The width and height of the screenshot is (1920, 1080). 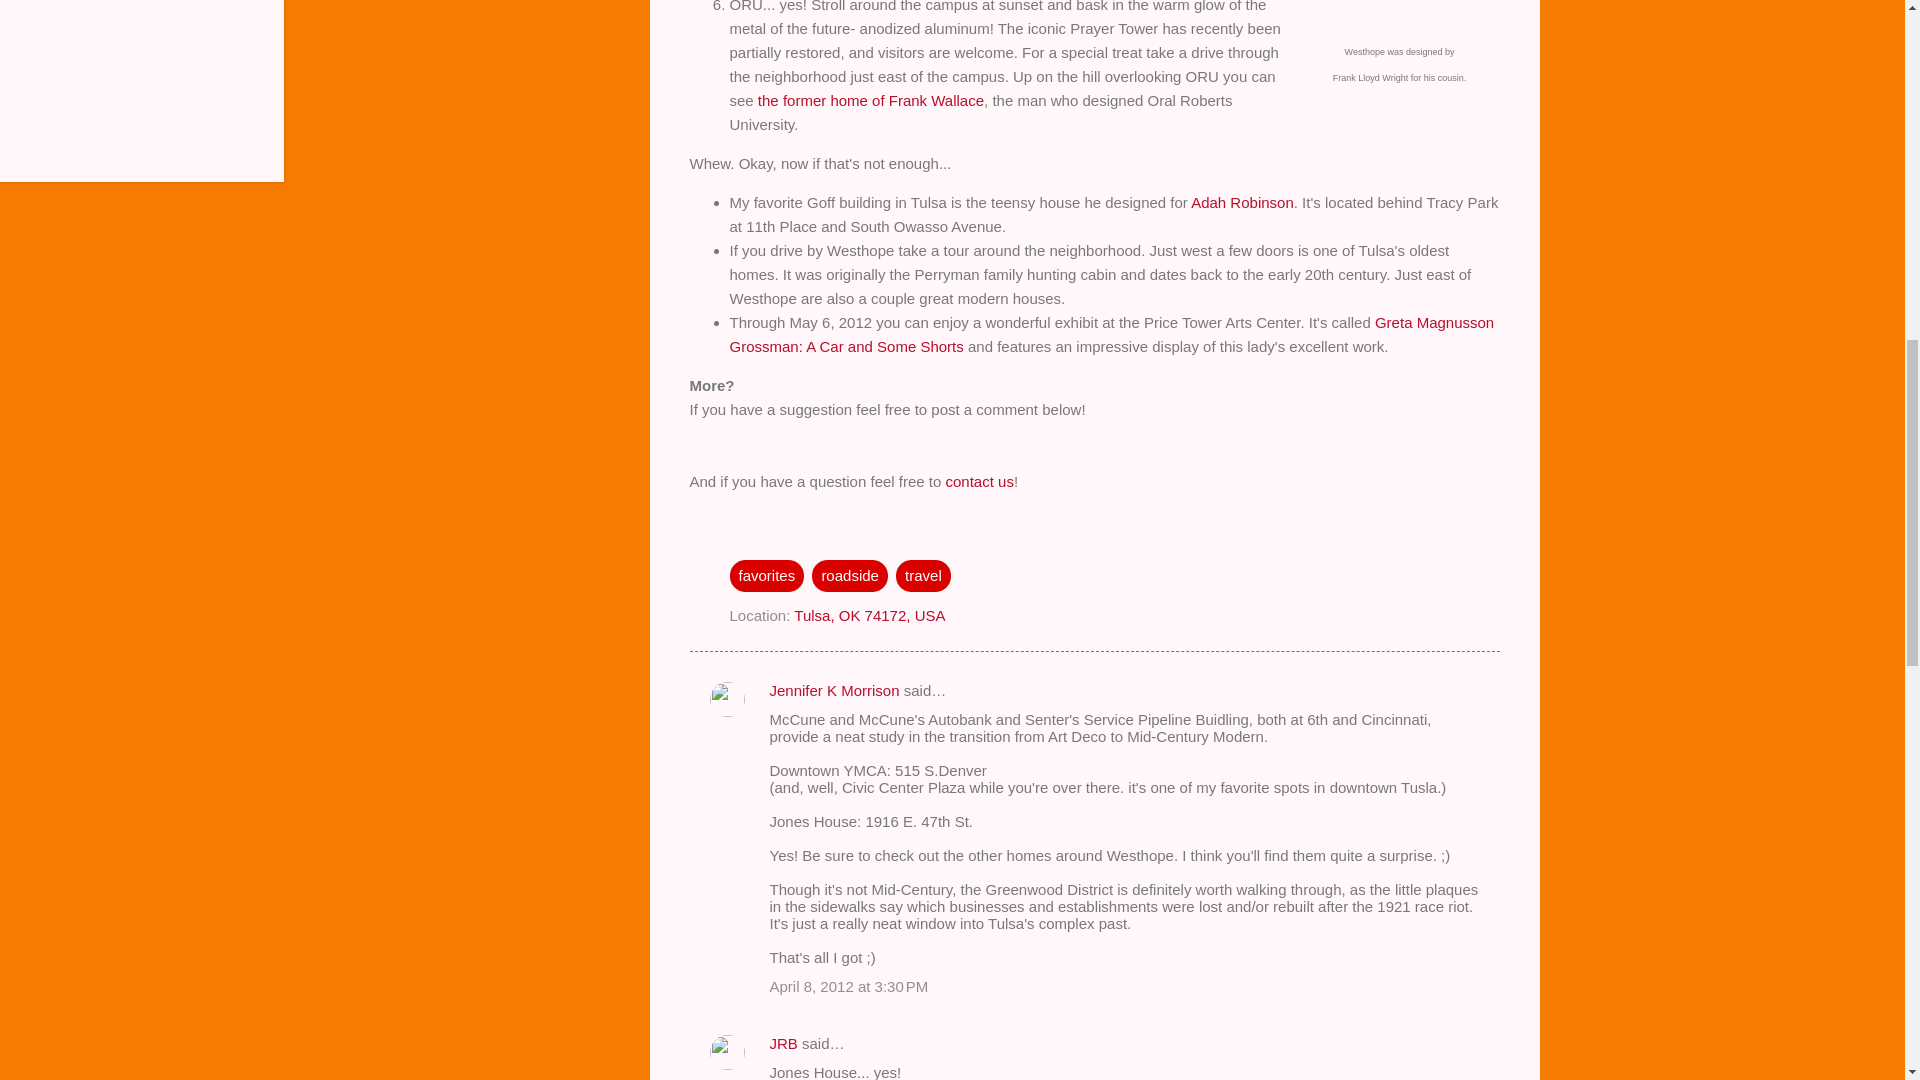 I want to click on Tulsa, OK 74172, USA, so click(x=869, y=614).